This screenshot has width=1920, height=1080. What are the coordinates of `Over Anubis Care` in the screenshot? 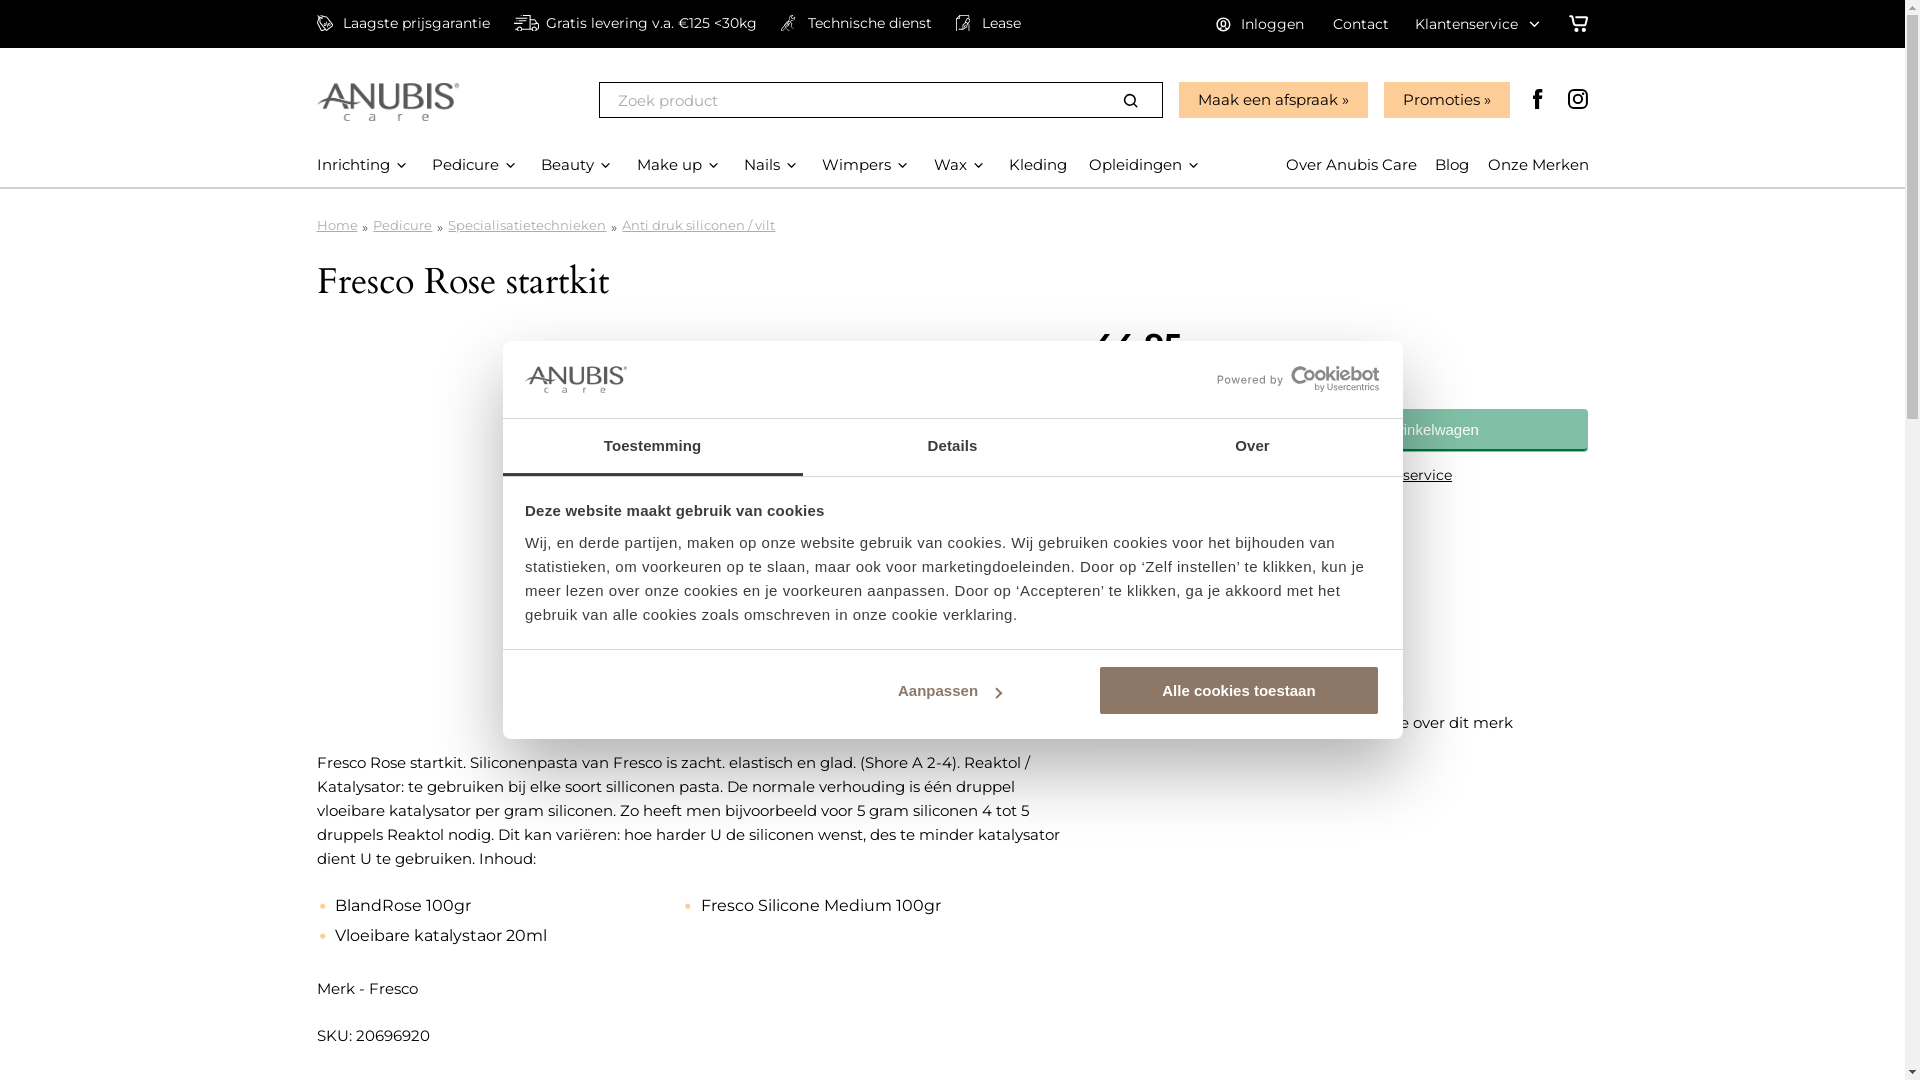 It's located at (1352, 164).